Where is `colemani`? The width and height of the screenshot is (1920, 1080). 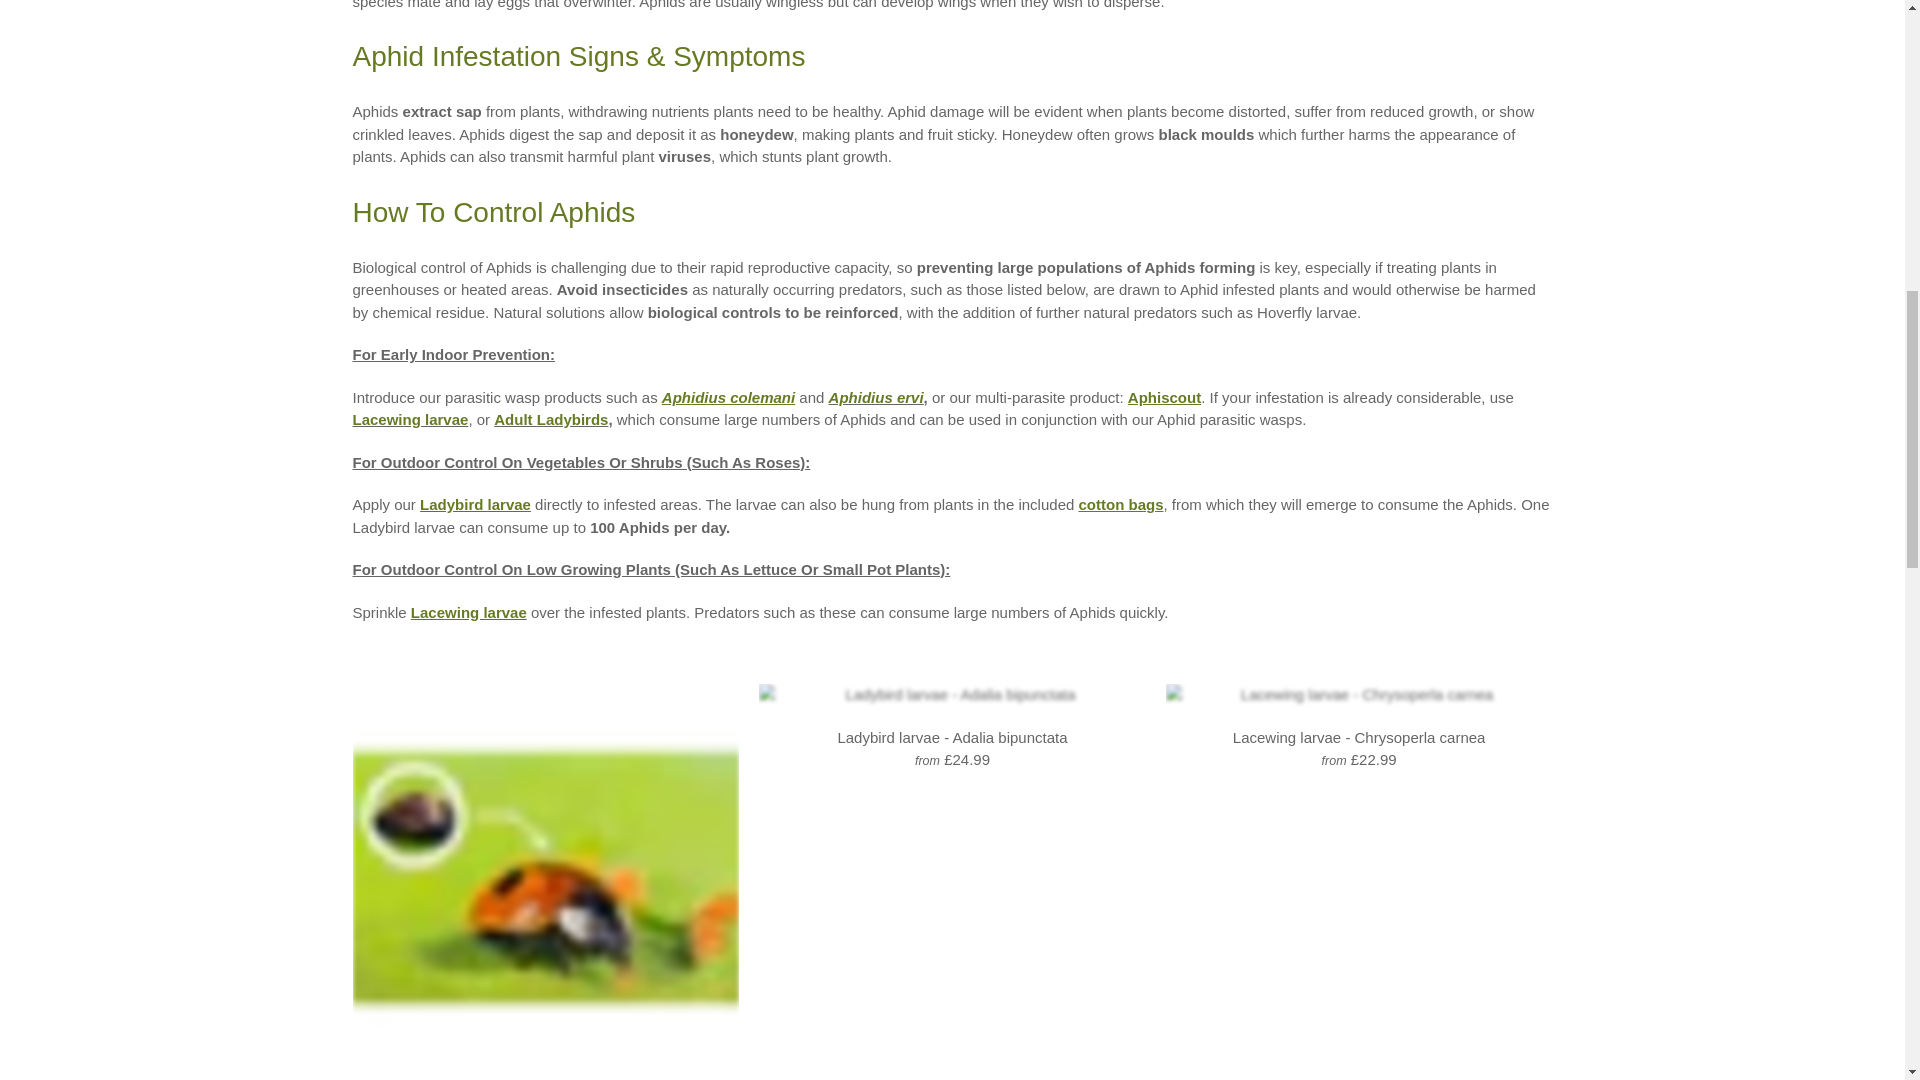 colemani is located at coordinates (728, 396).